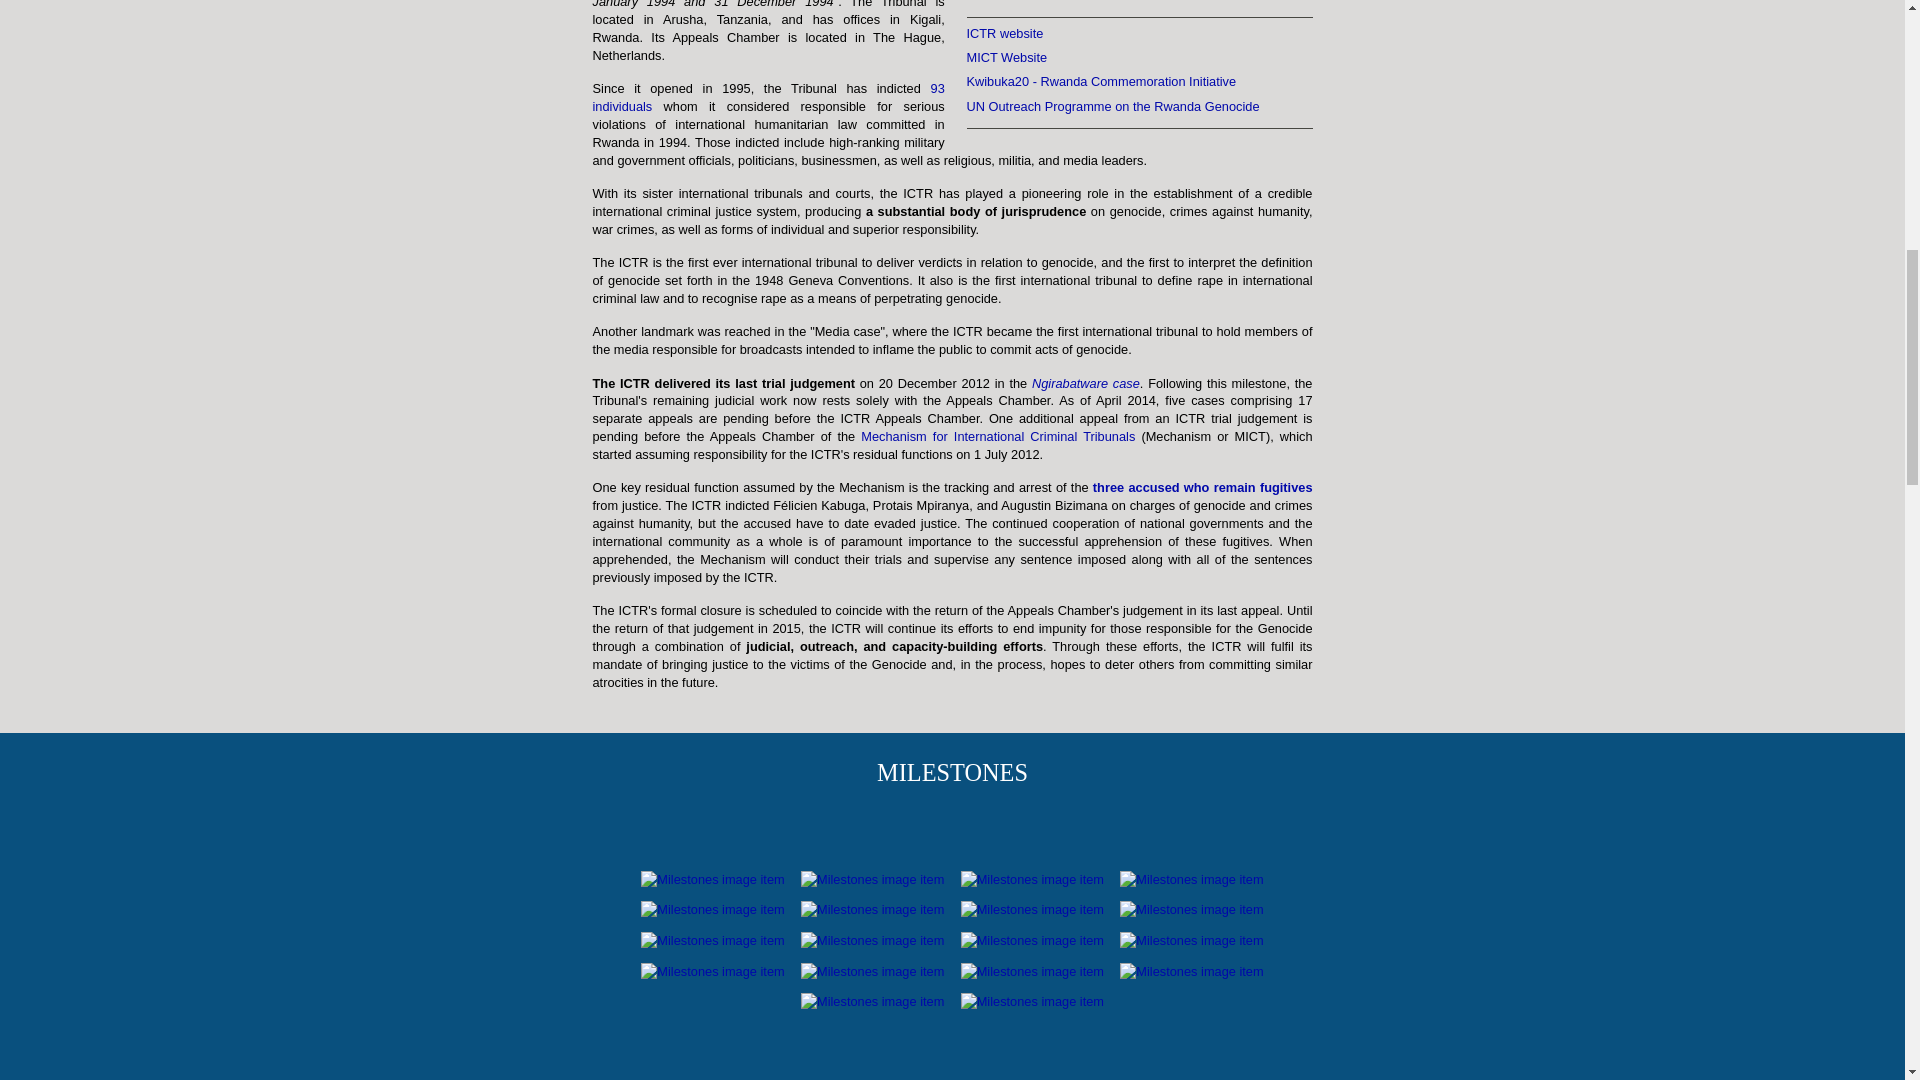 Image resolution: width=1920 pixels, height=1080 pixels. Describe the element at coordinates (714, 908) in the screenshot. I see `18 July 1997 - Arrest of Seven Suspects in Nairobi` at that location.